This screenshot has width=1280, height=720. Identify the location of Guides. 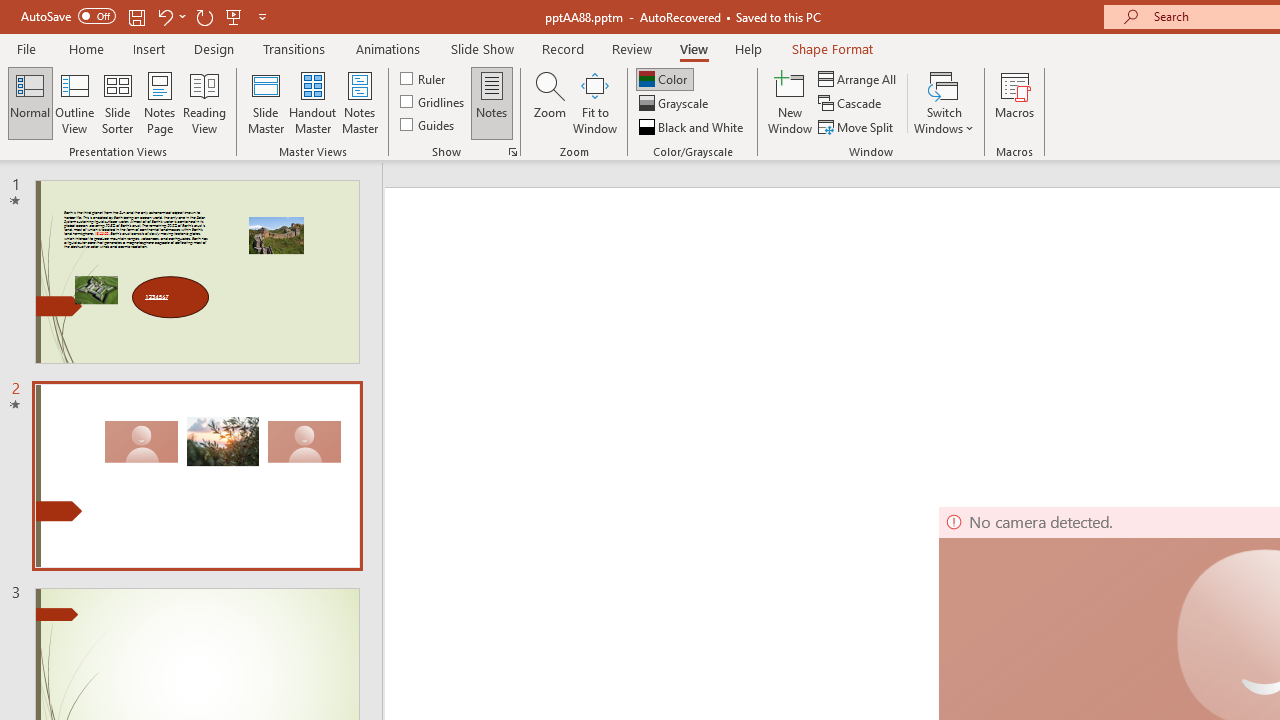
(428, 124).